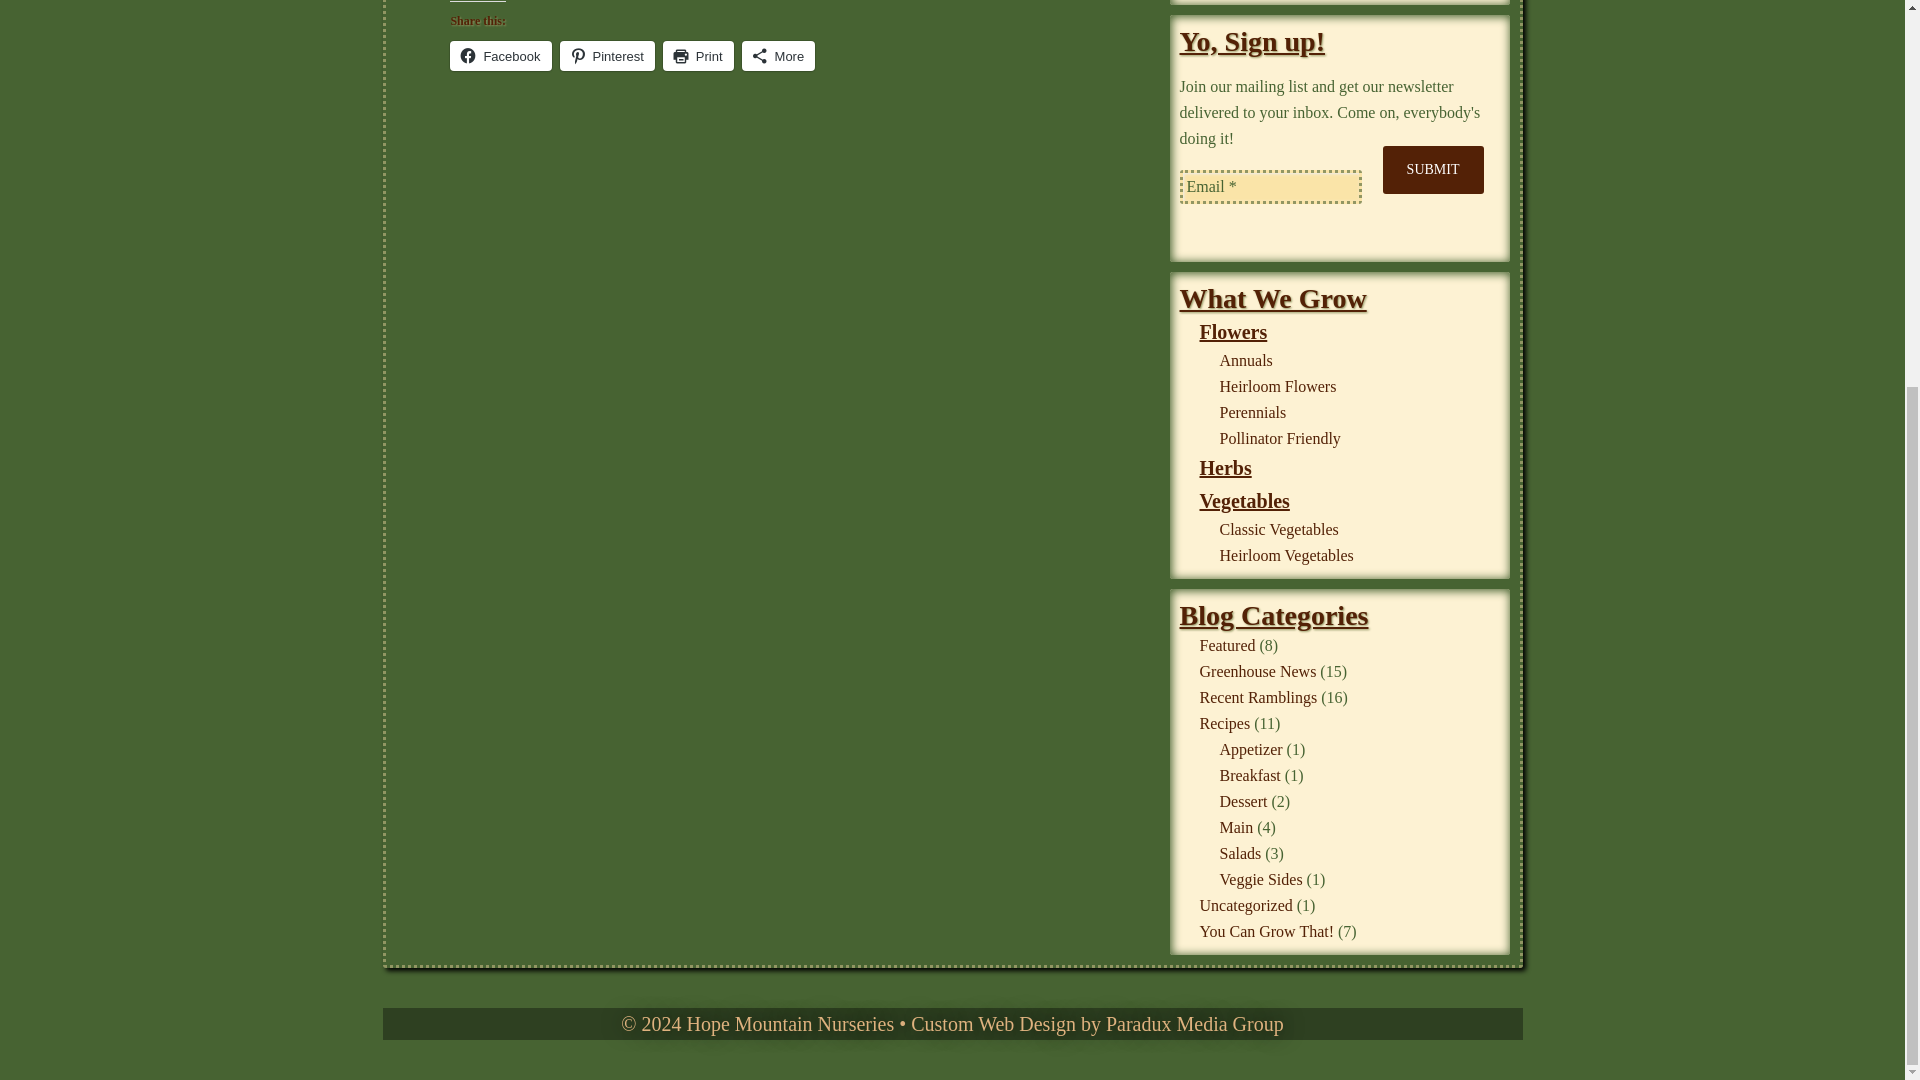 This screenshot has height=1080, width=1920. Describe the element at coordinates (778, 56) in the screenshot. I see `More` at that location.